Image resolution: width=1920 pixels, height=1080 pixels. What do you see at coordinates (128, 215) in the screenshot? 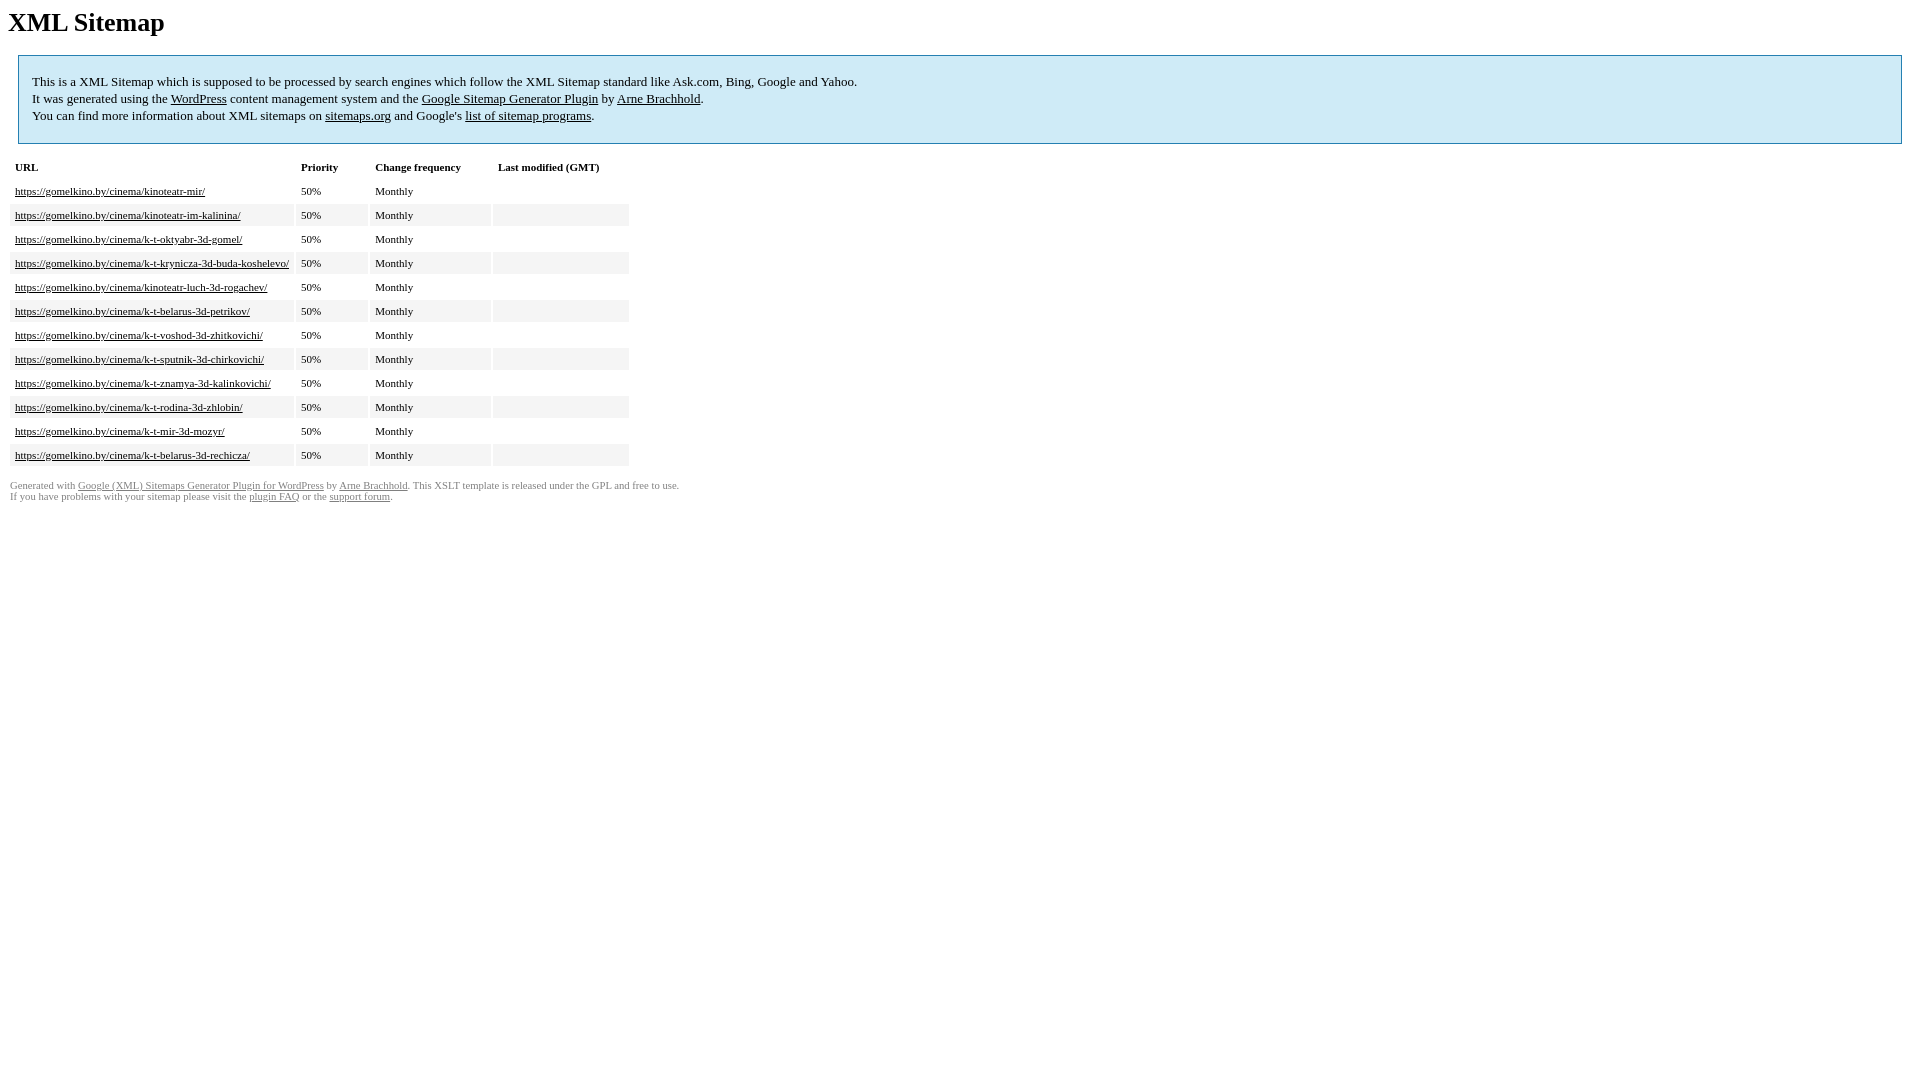
I see `https://gomelkino.by/cinema/kinoteatr-im-kalinina/` at bounding box center [128, 215].